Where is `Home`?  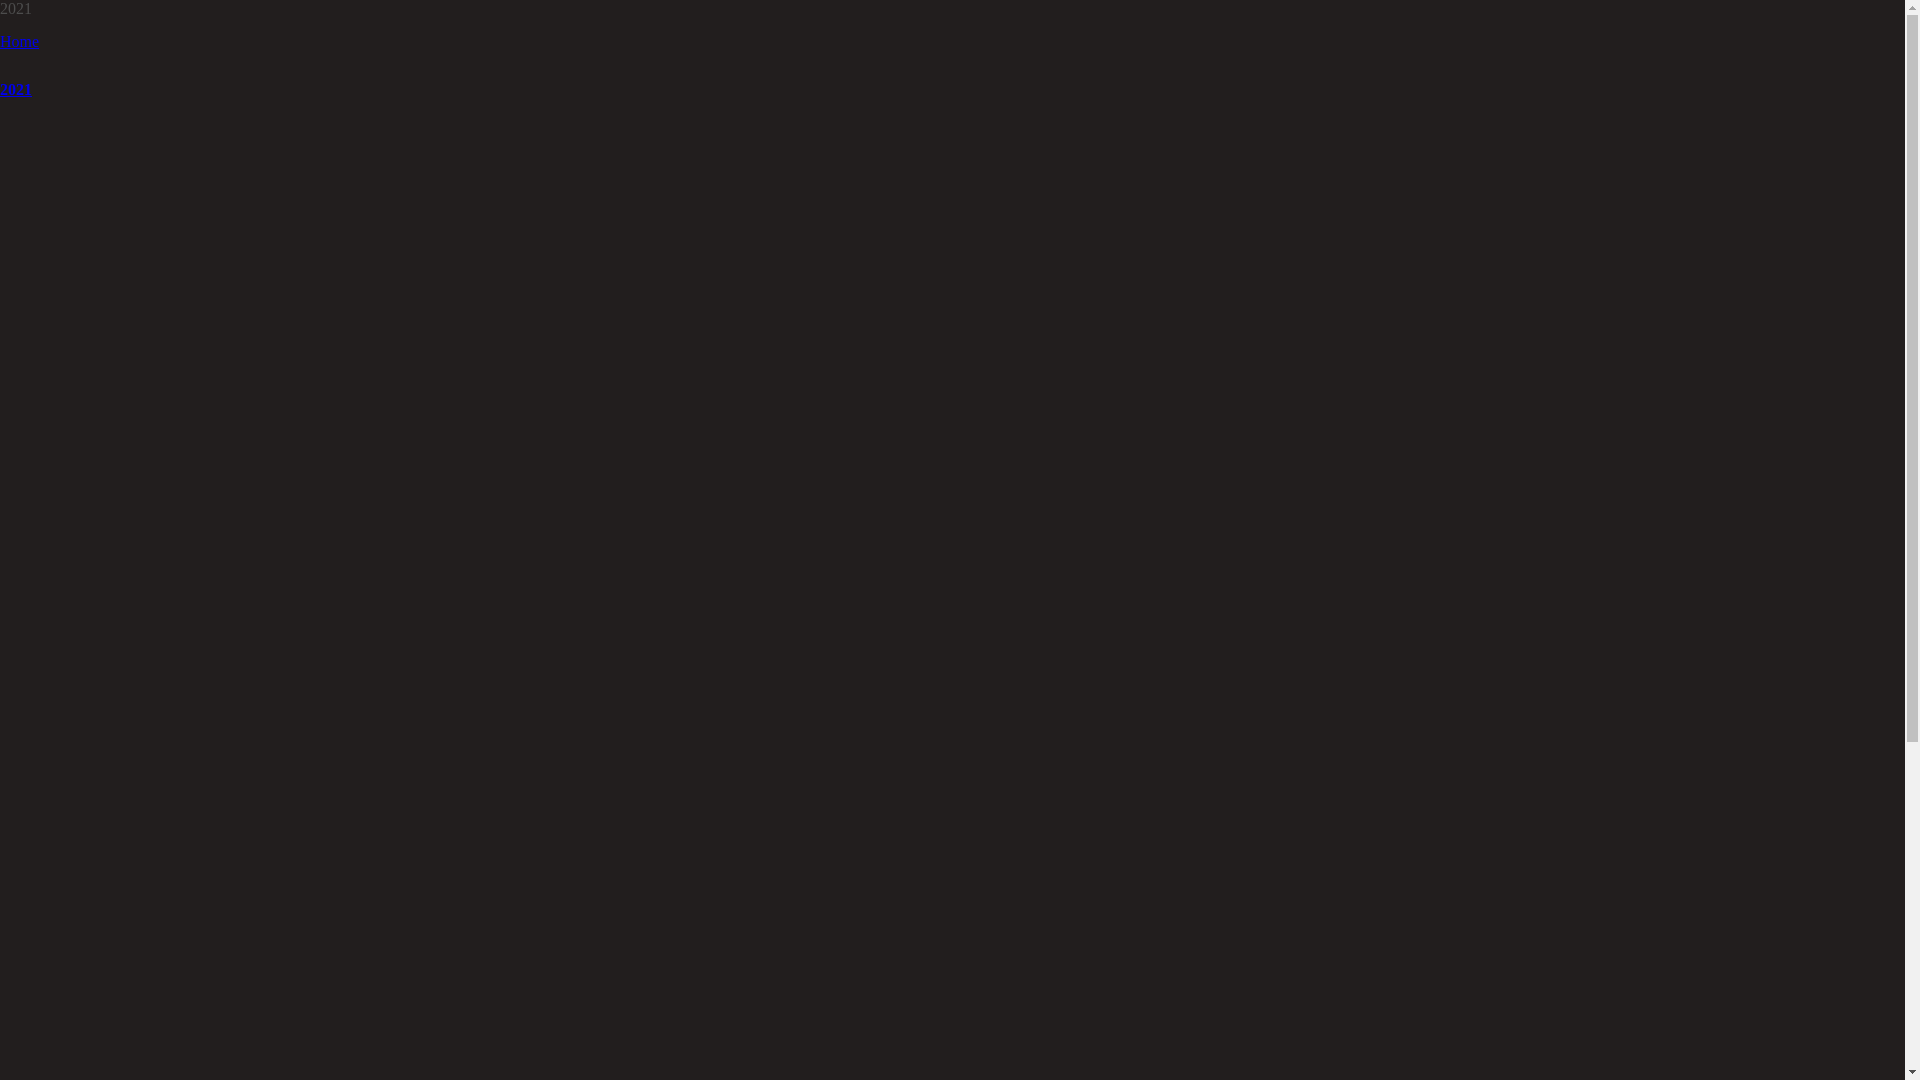
Home is located at coordinates (20, 42).